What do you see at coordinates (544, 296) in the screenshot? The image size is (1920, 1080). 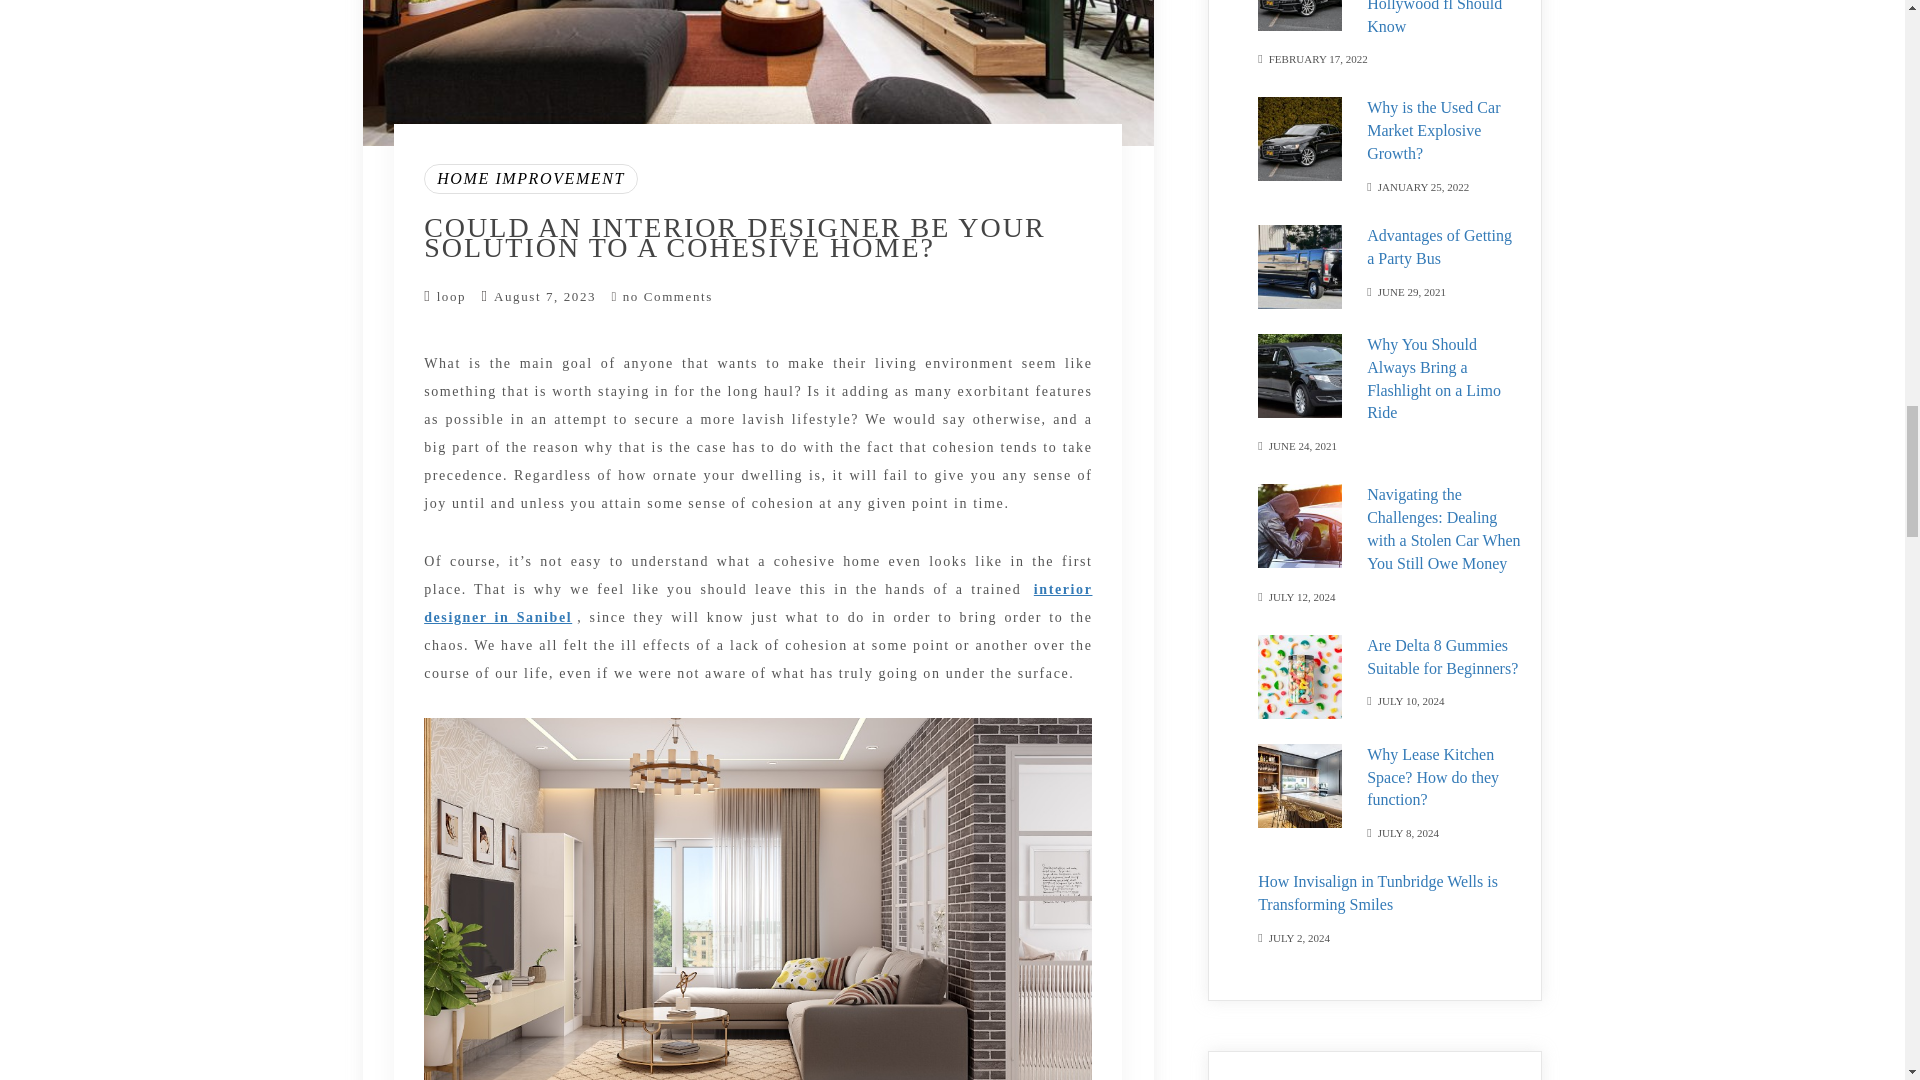 I see `August 7, 2023` at bounding box center [544, 296].